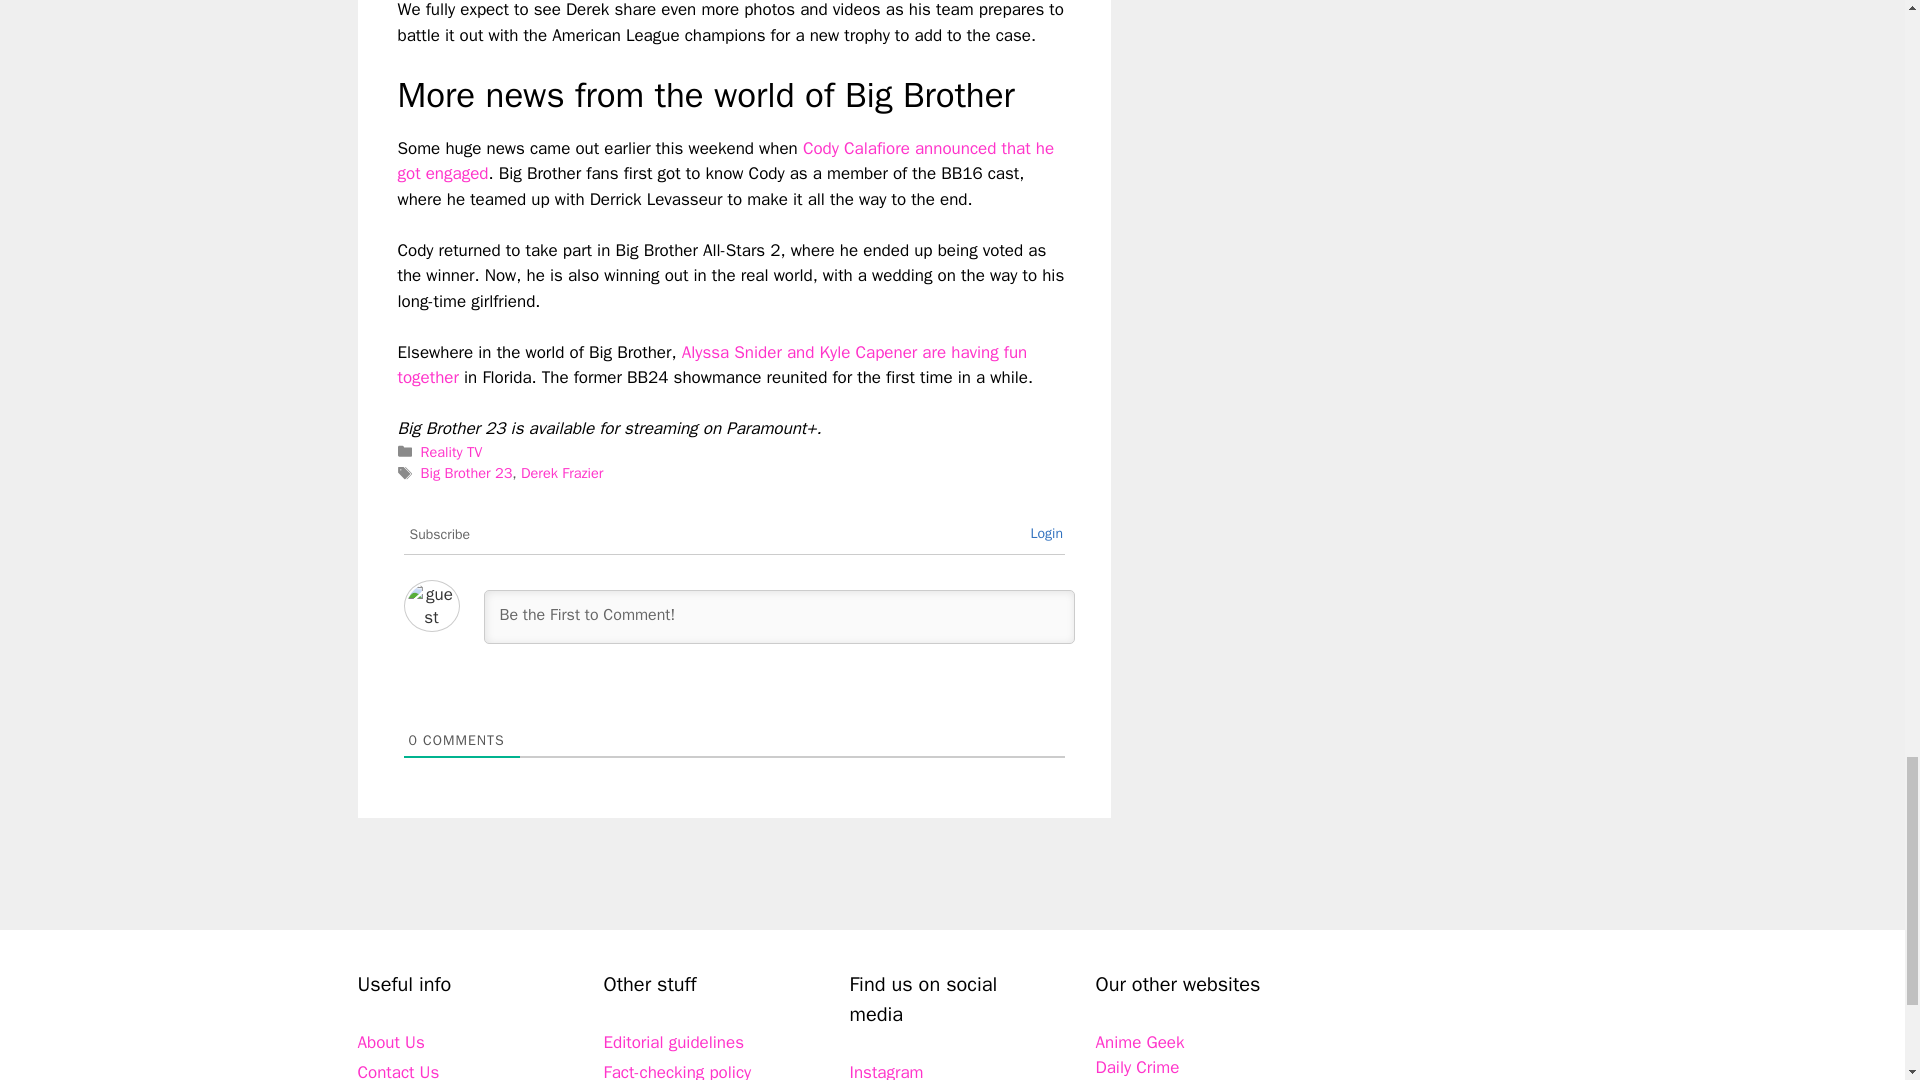  Describe the element at coordinates (726, 161) in the screenshot. I see `Cody Calafiore announced that he got engaged` at that location.